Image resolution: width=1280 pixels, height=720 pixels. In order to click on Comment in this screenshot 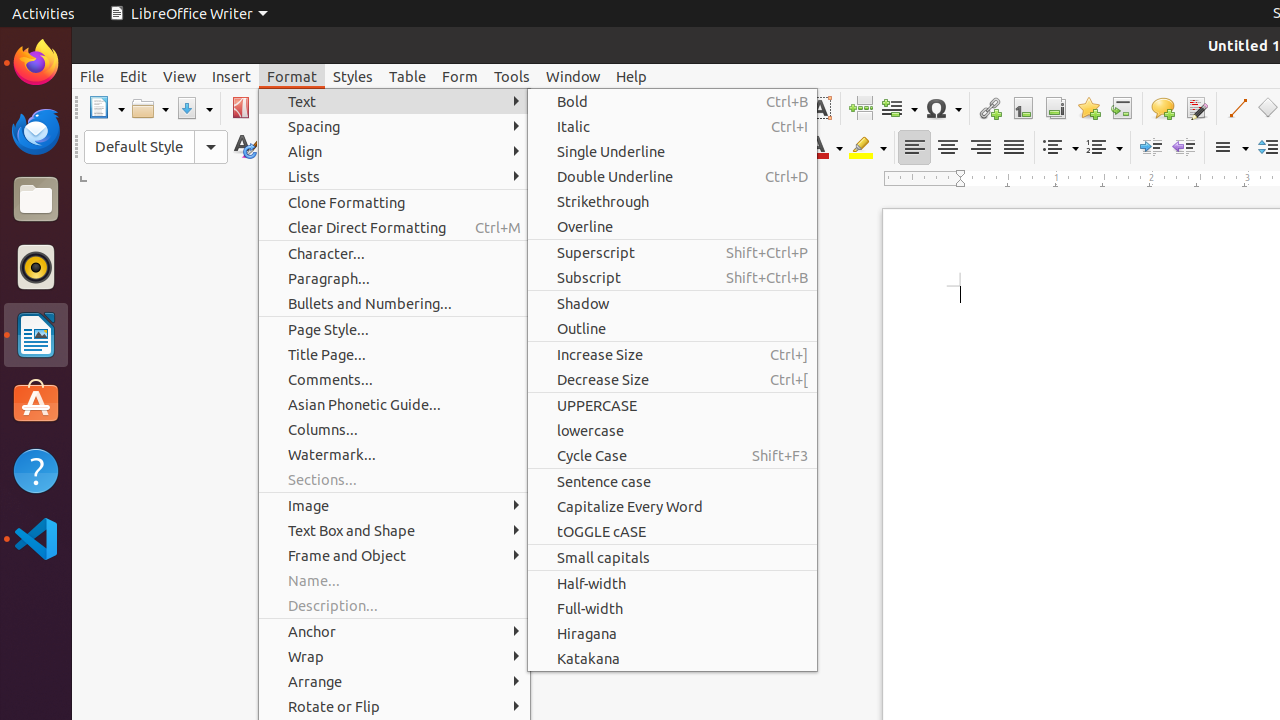, I will do `click(1162, 108)`.